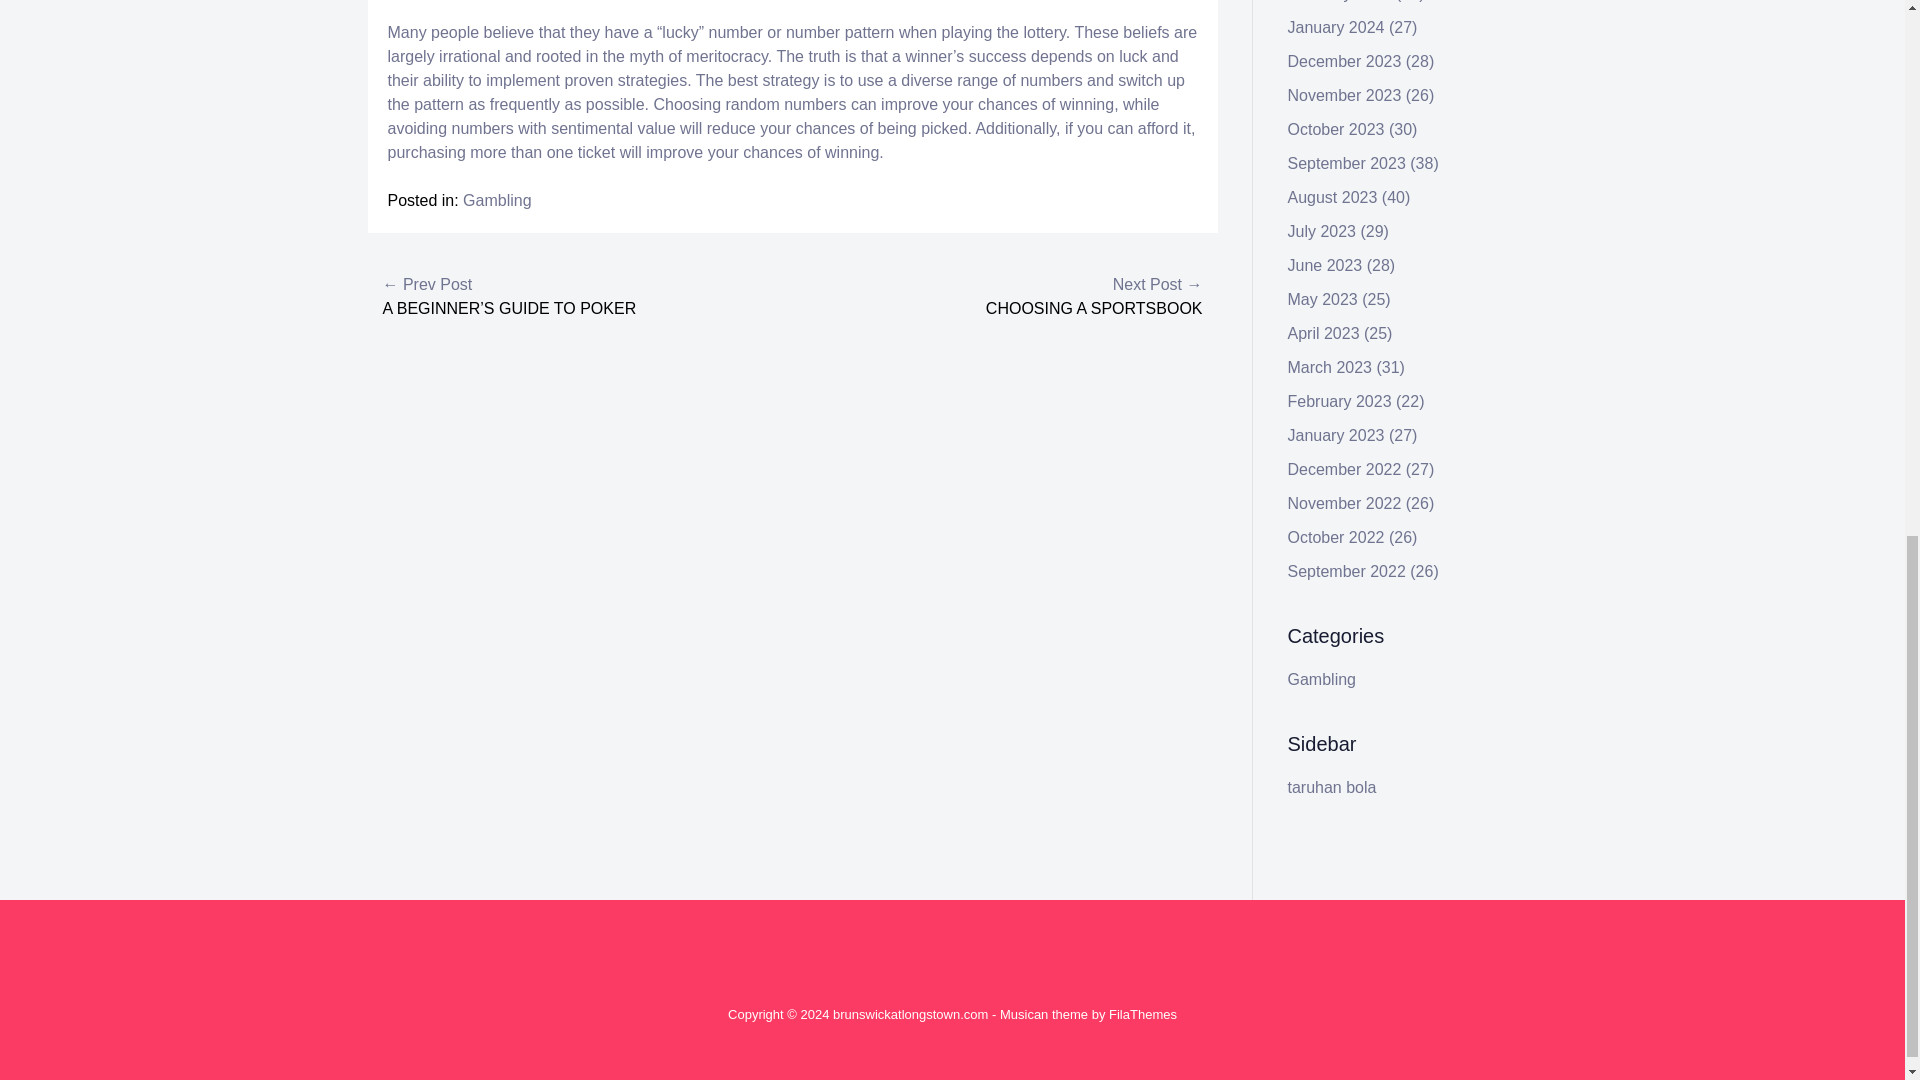  What do you see at coordinates (1333, 198) in the screenshot?
I see `August 2023` at bounding box center [1333, 198].